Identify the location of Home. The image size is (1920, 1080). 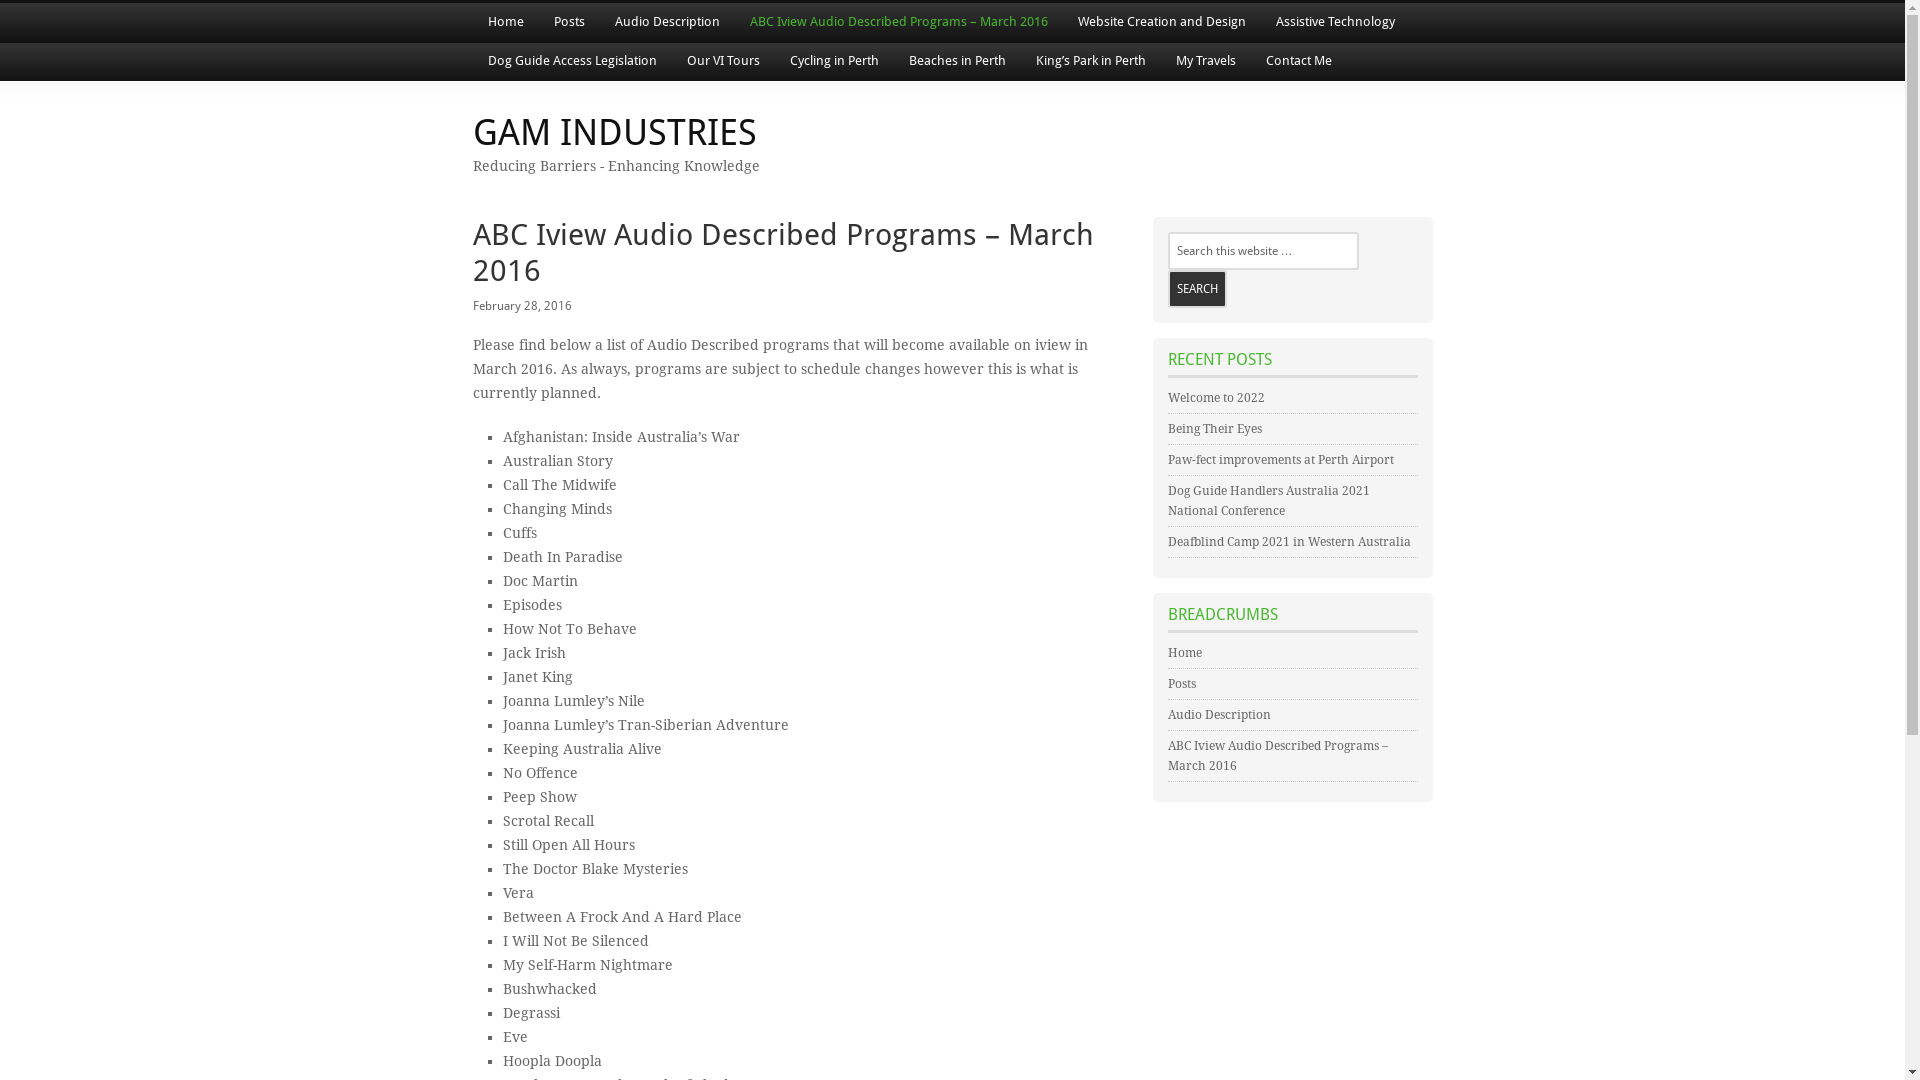
(505, 22).